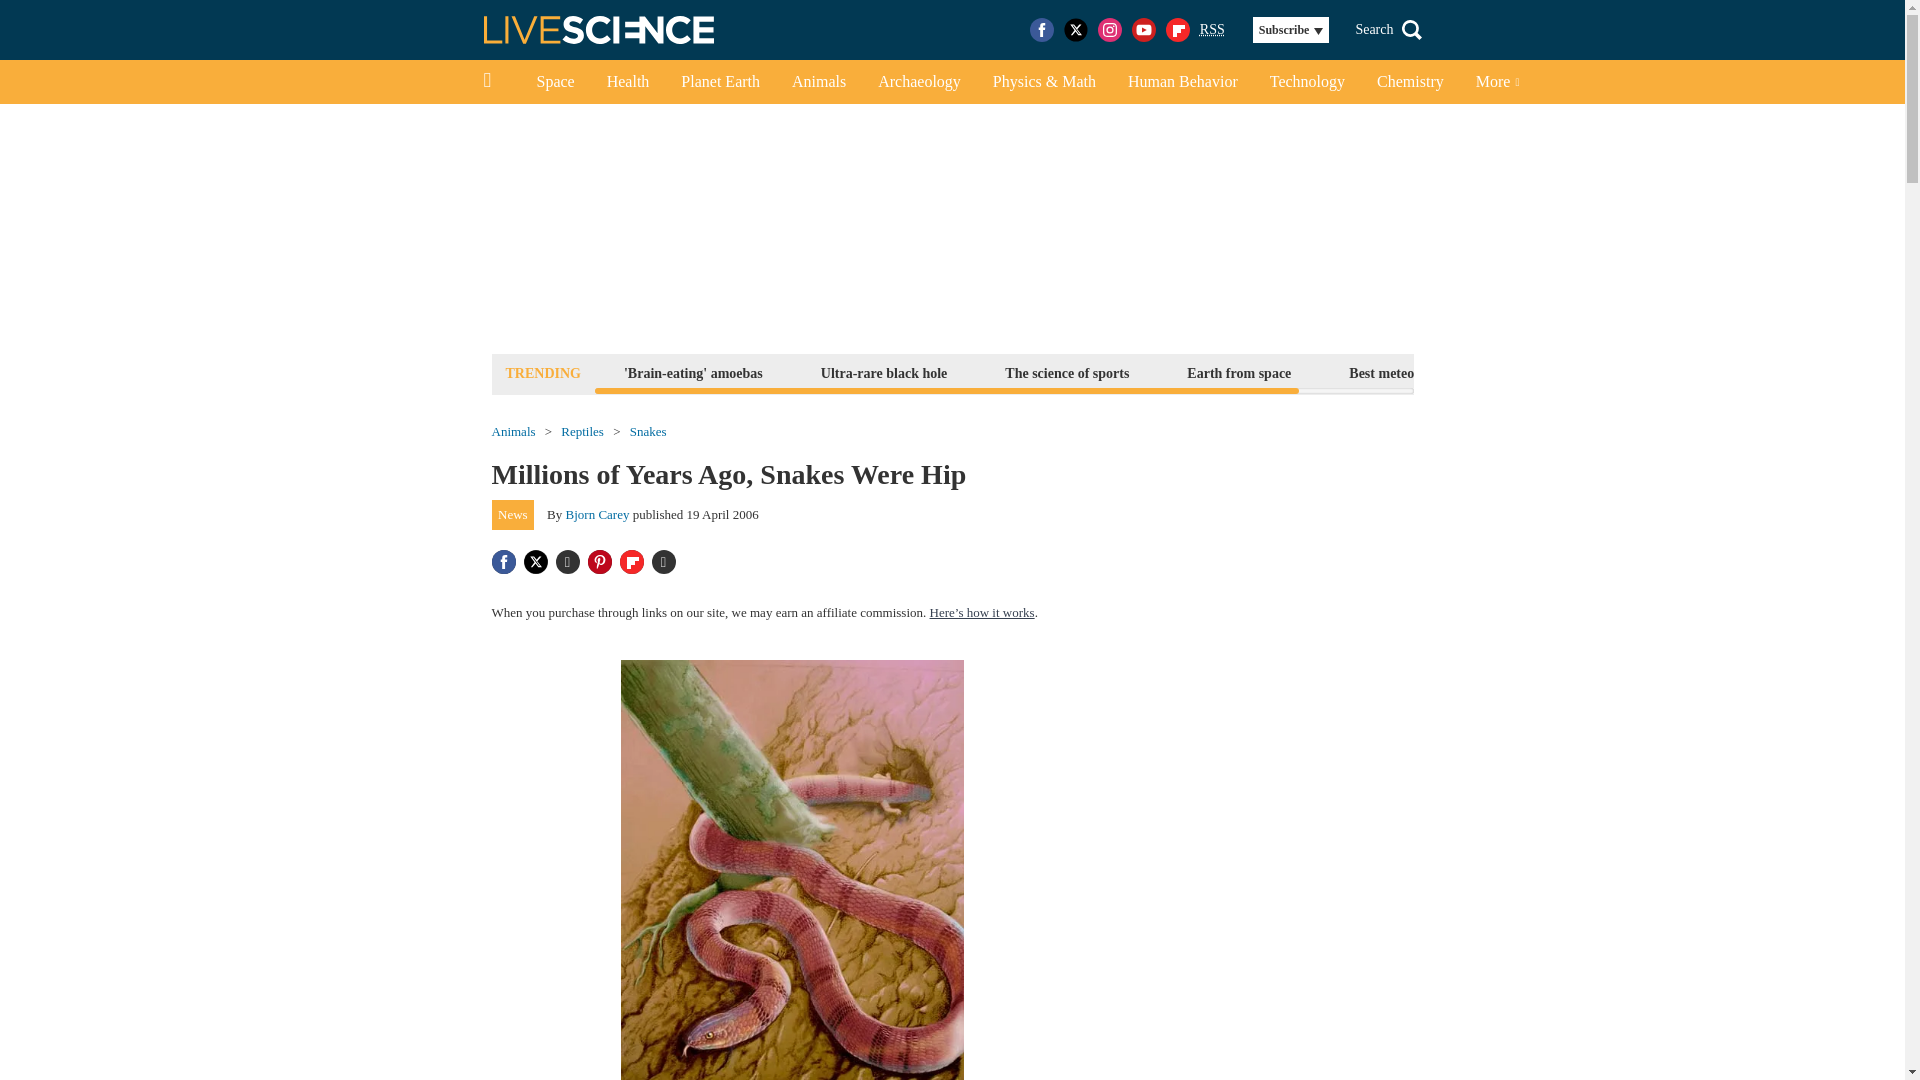 The image size is (1920, 1080). Describe the element at coordinates (648, 432) in the screenshot. I see `Snakes` at that location.